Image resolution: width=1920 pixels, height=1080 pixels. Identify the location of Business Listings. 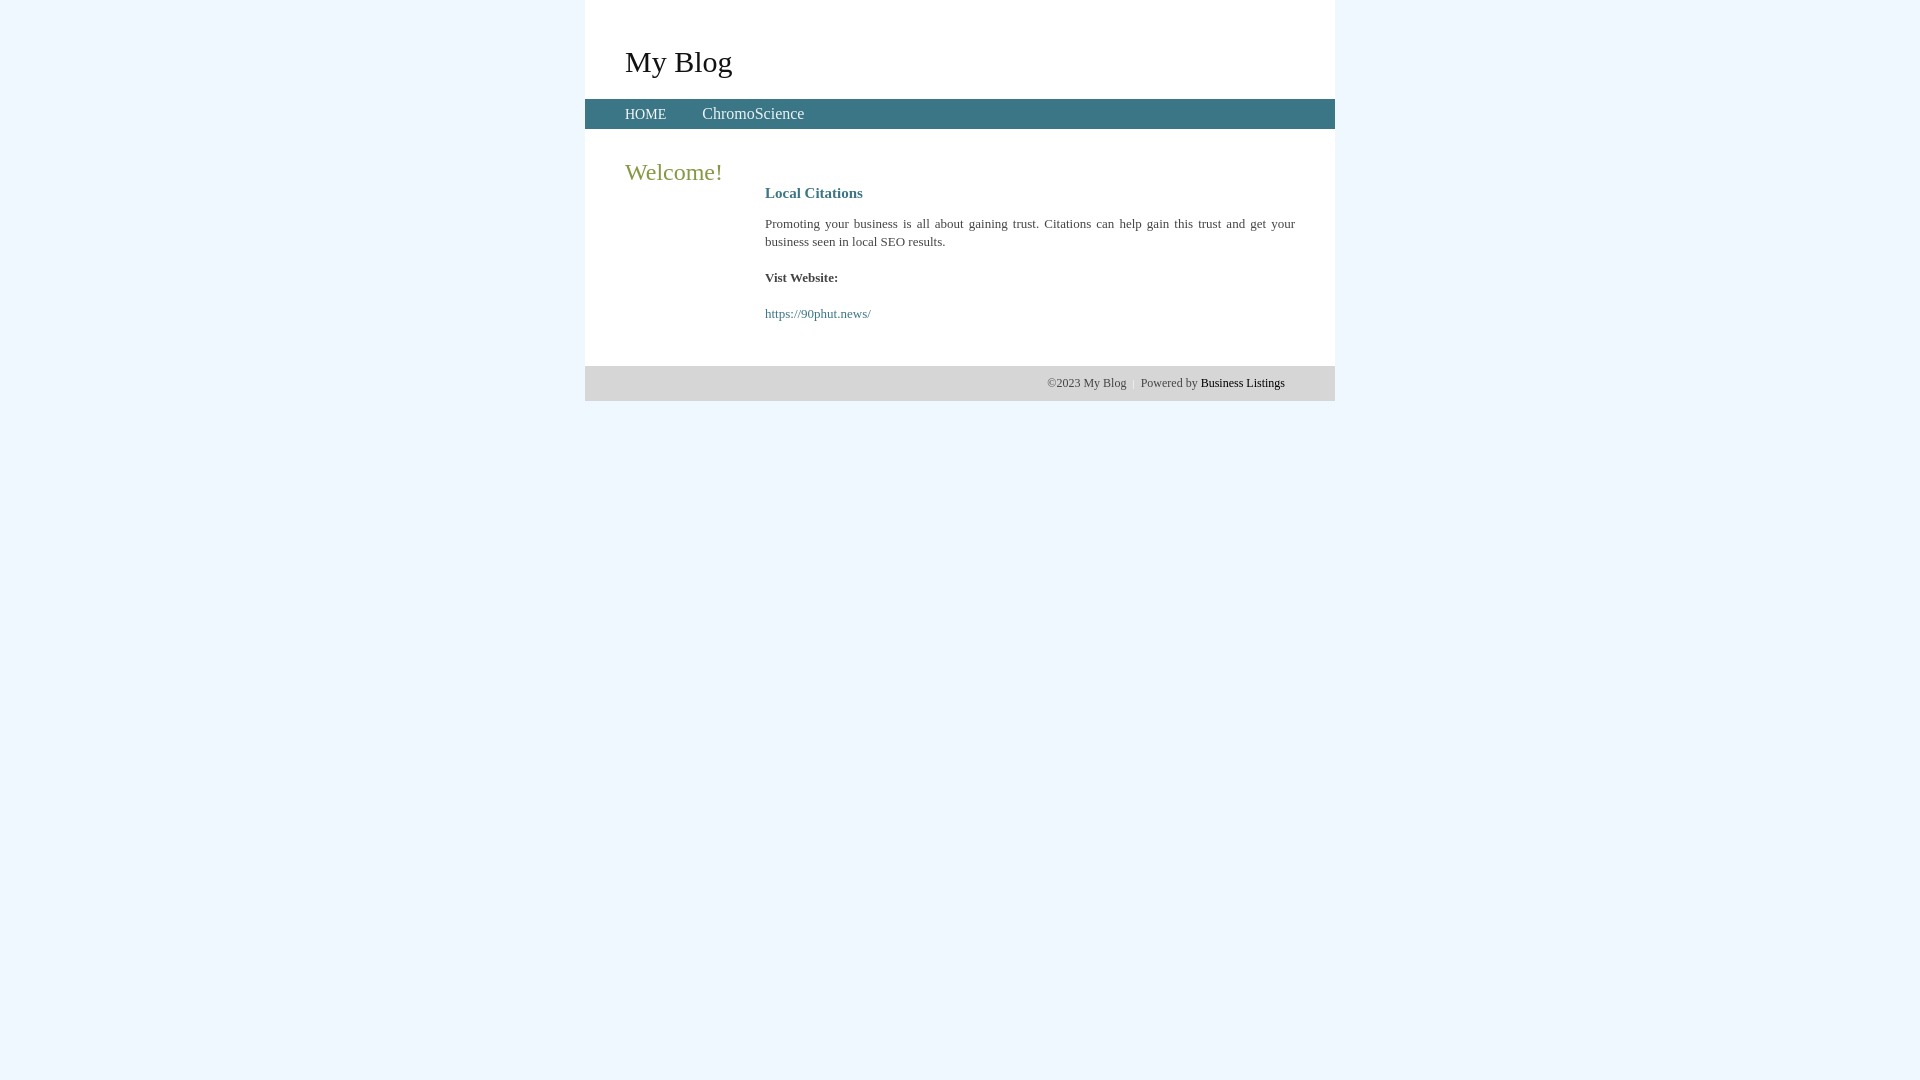
(1243, 383).